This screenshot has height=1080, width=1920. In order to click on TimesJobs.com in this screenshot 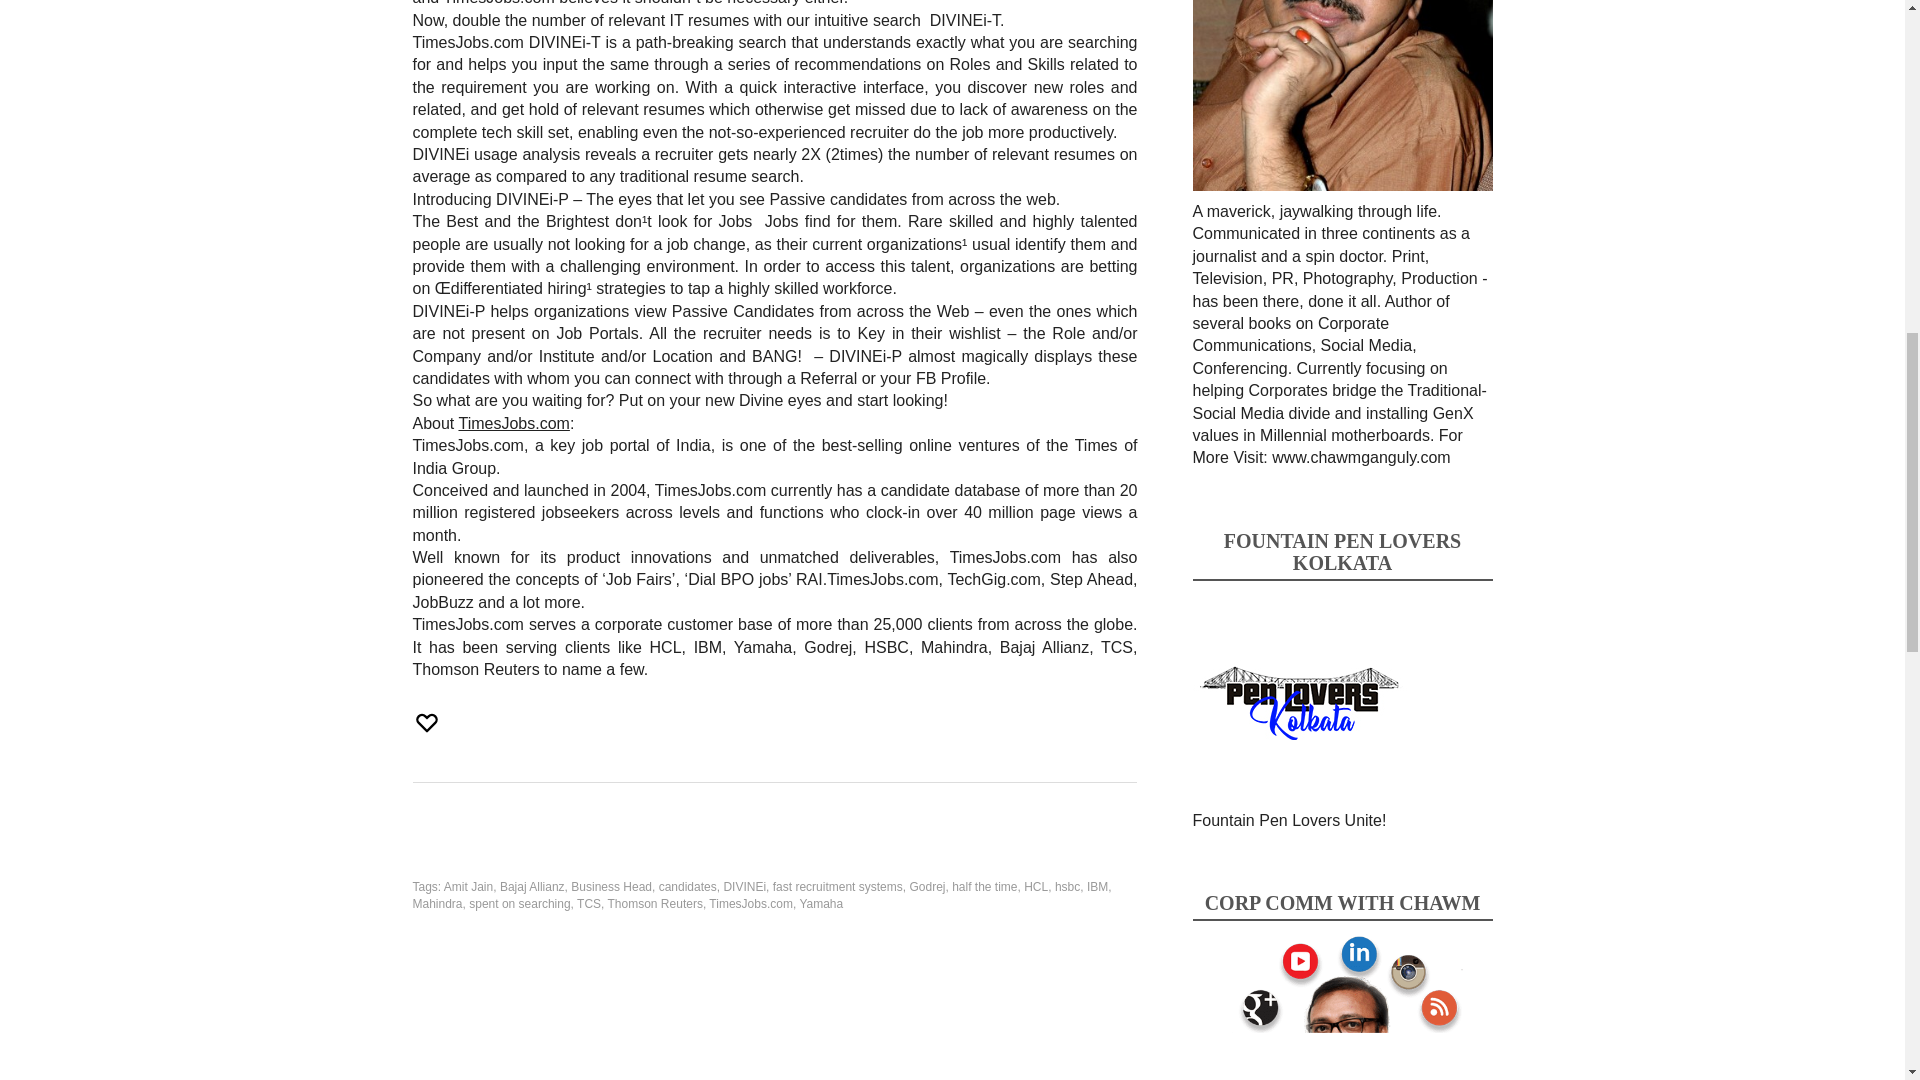, I will do `click(750, 904)`.